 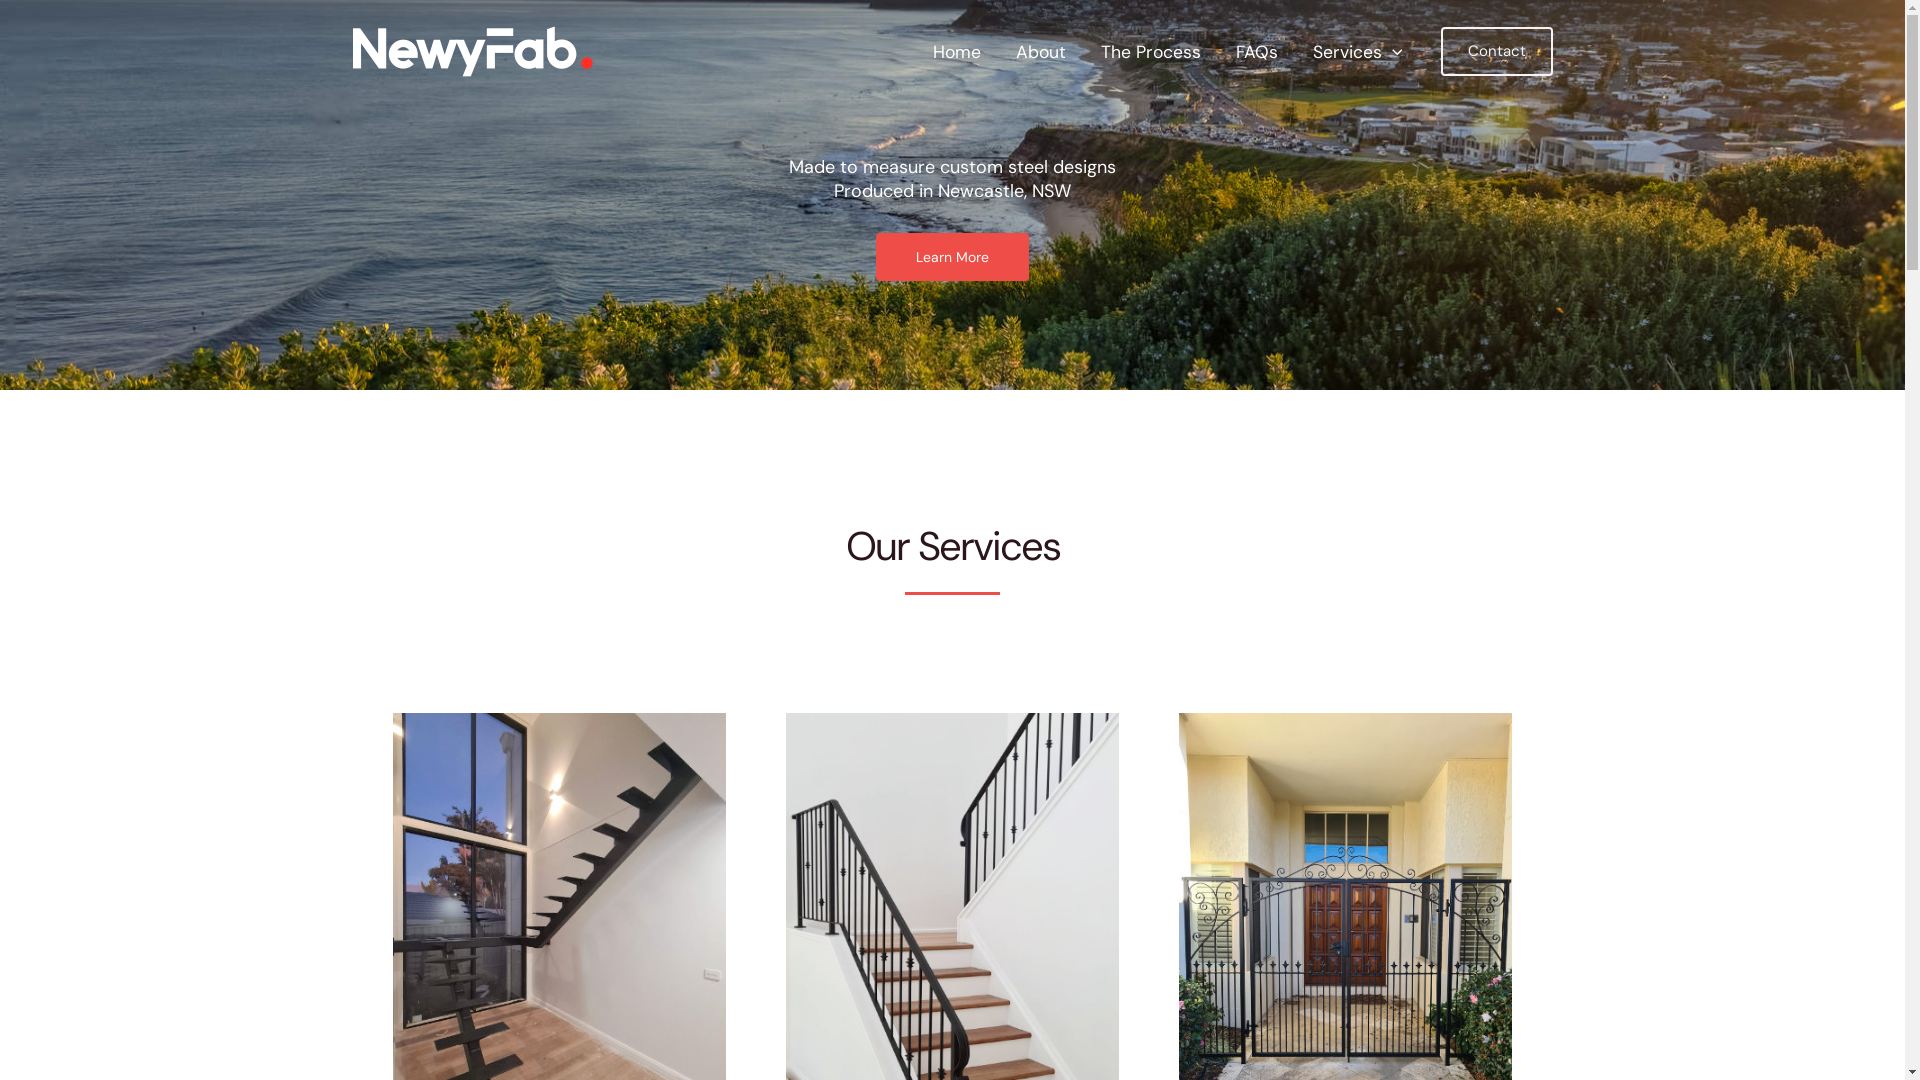 What do you see at coordinates (1496, 52) in the screenshot?
I see `Contact` at bounding box center [1496, 52].